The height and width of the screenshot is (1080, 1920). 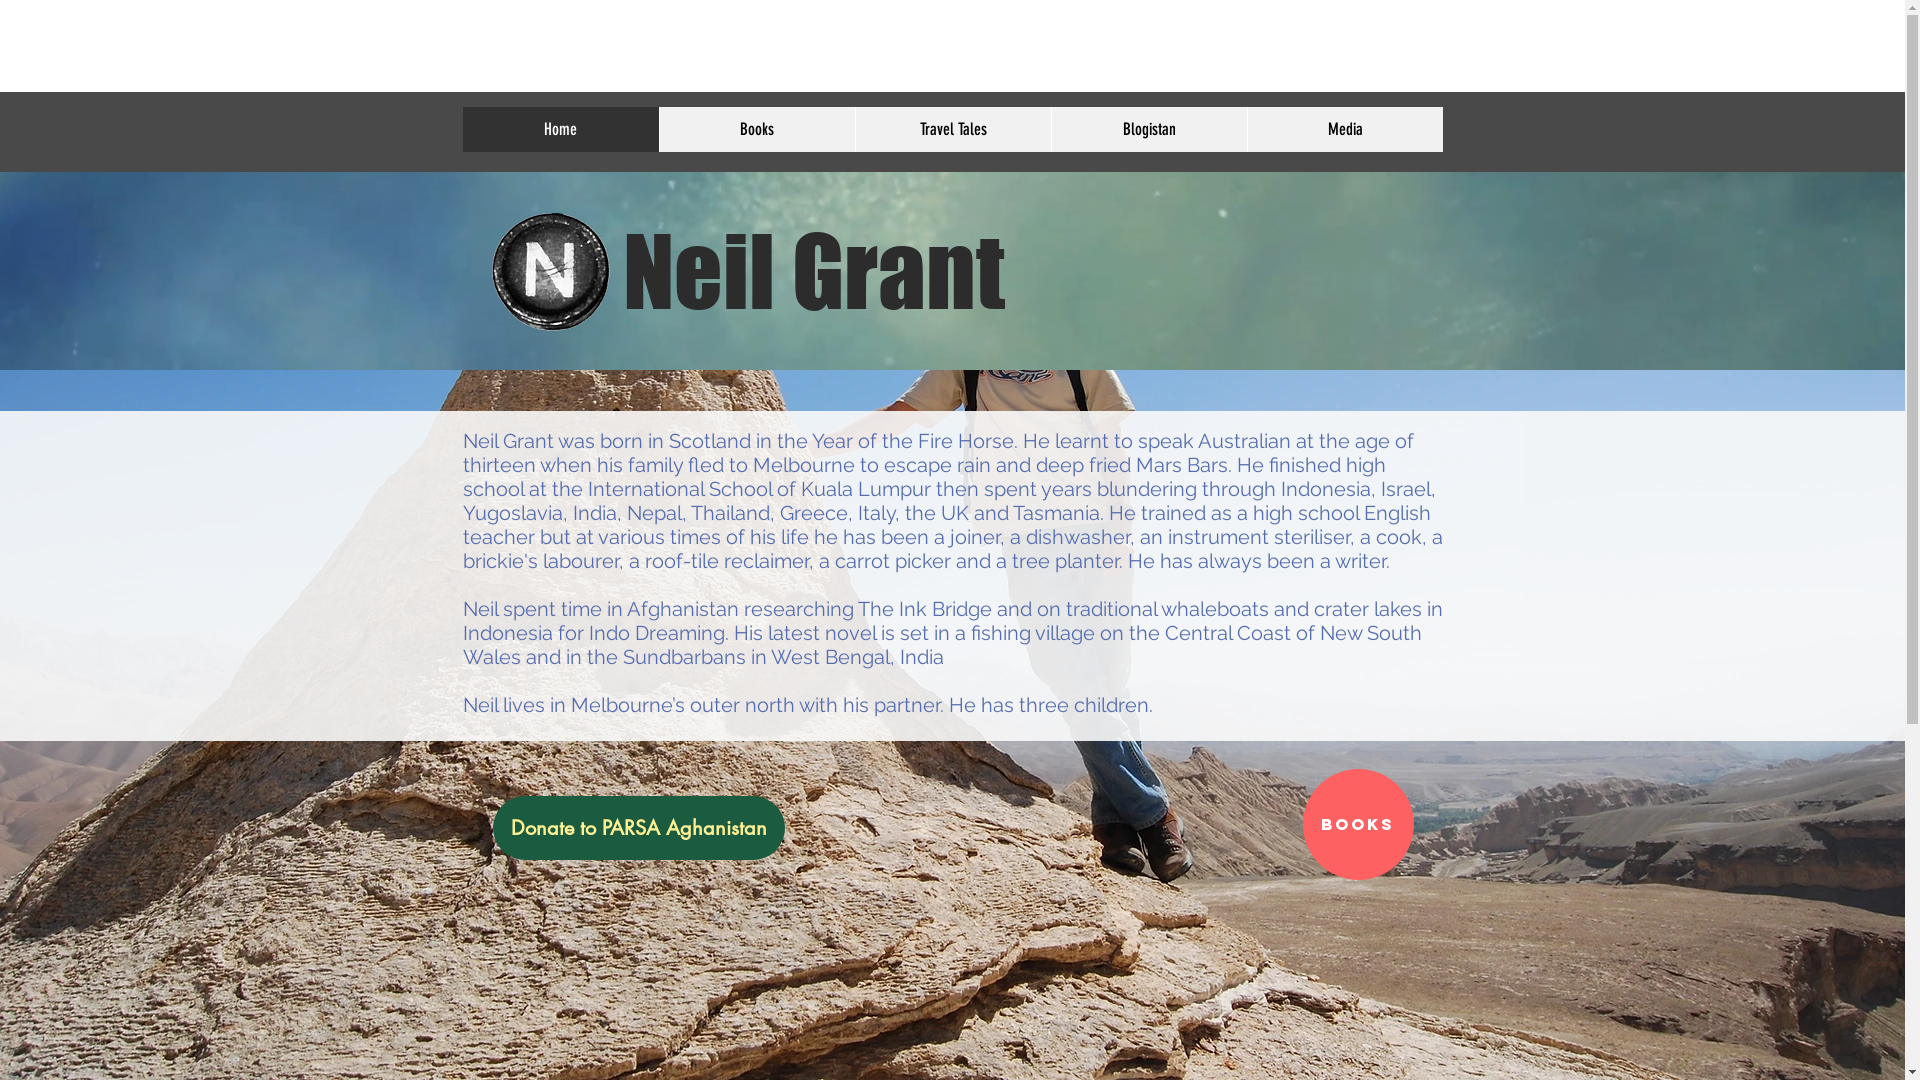 What do you see at coordinates (560, 130) in the screenshot?
I see `Home` at bounding box center [560, 130].